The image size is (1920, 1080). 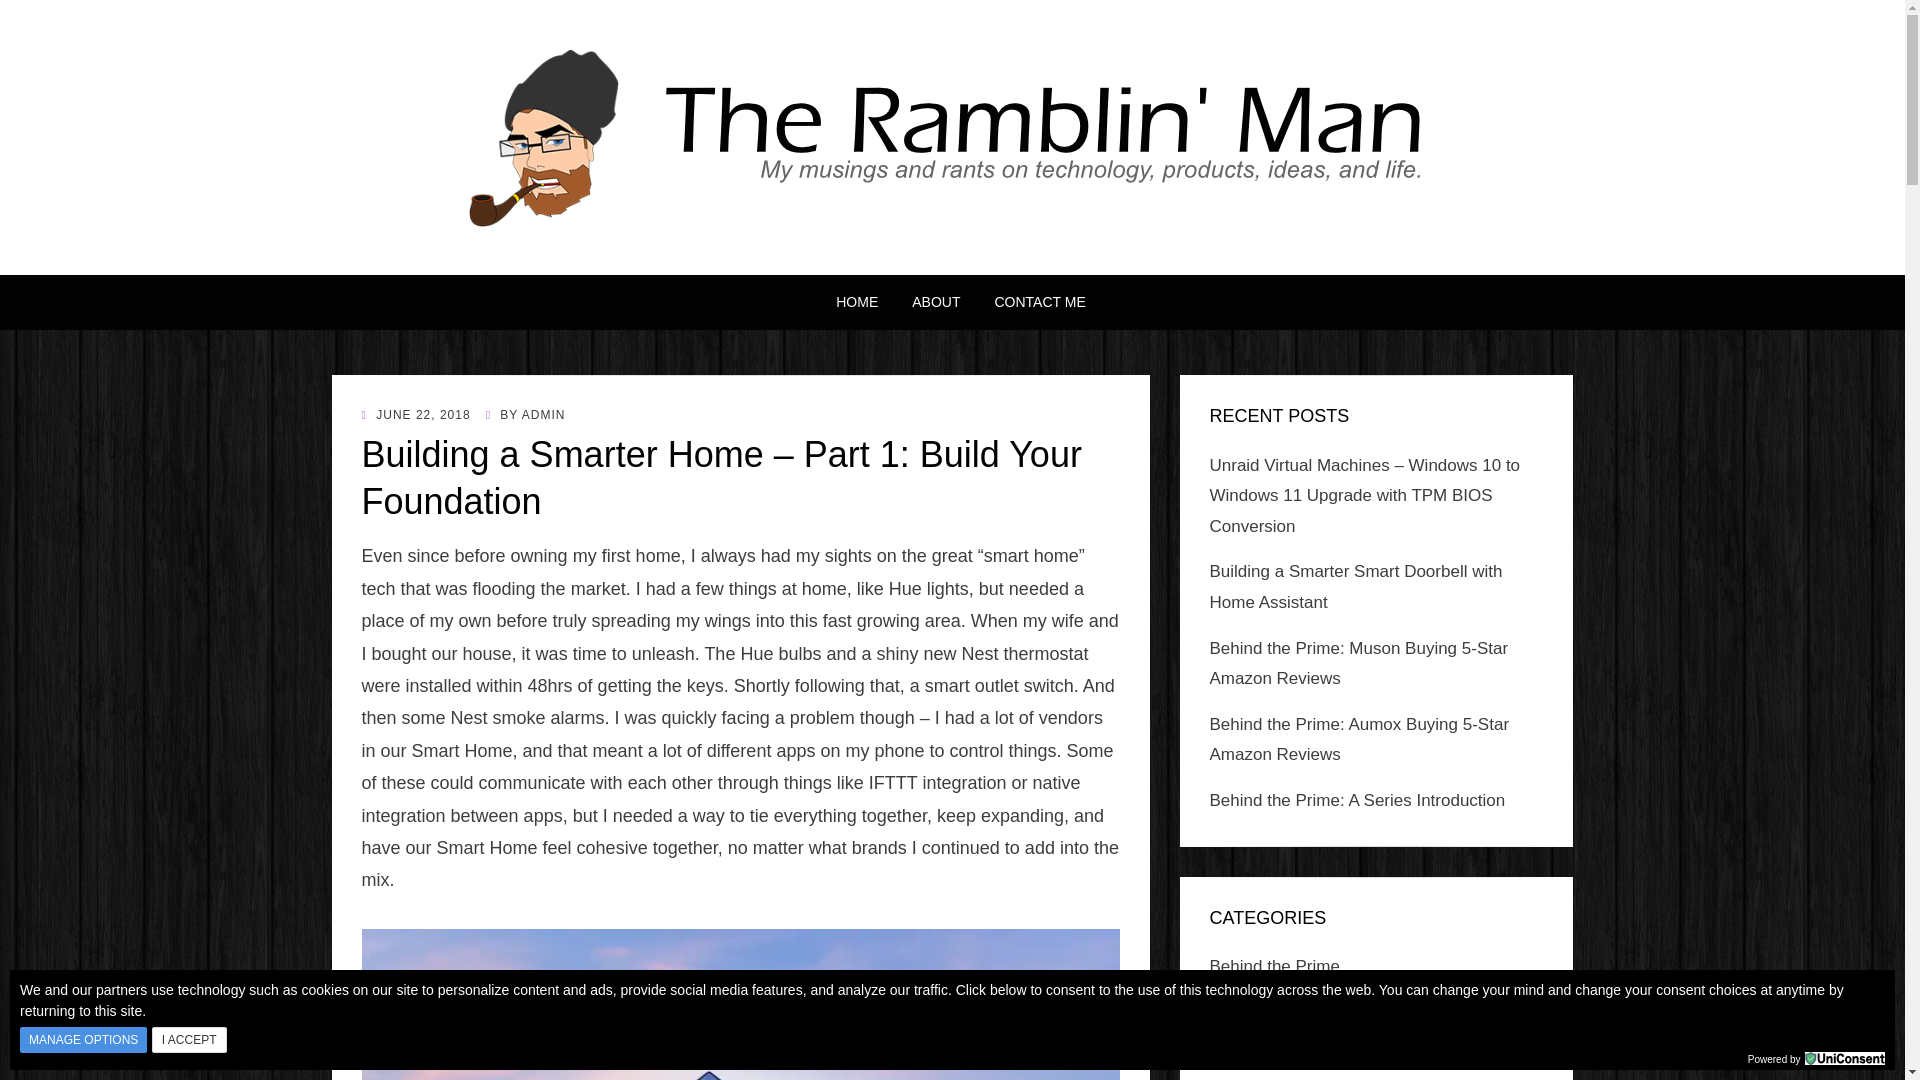 I want to click on GDPR CMP - Cookie Consent Manager, so click(x=1844, y=1058).